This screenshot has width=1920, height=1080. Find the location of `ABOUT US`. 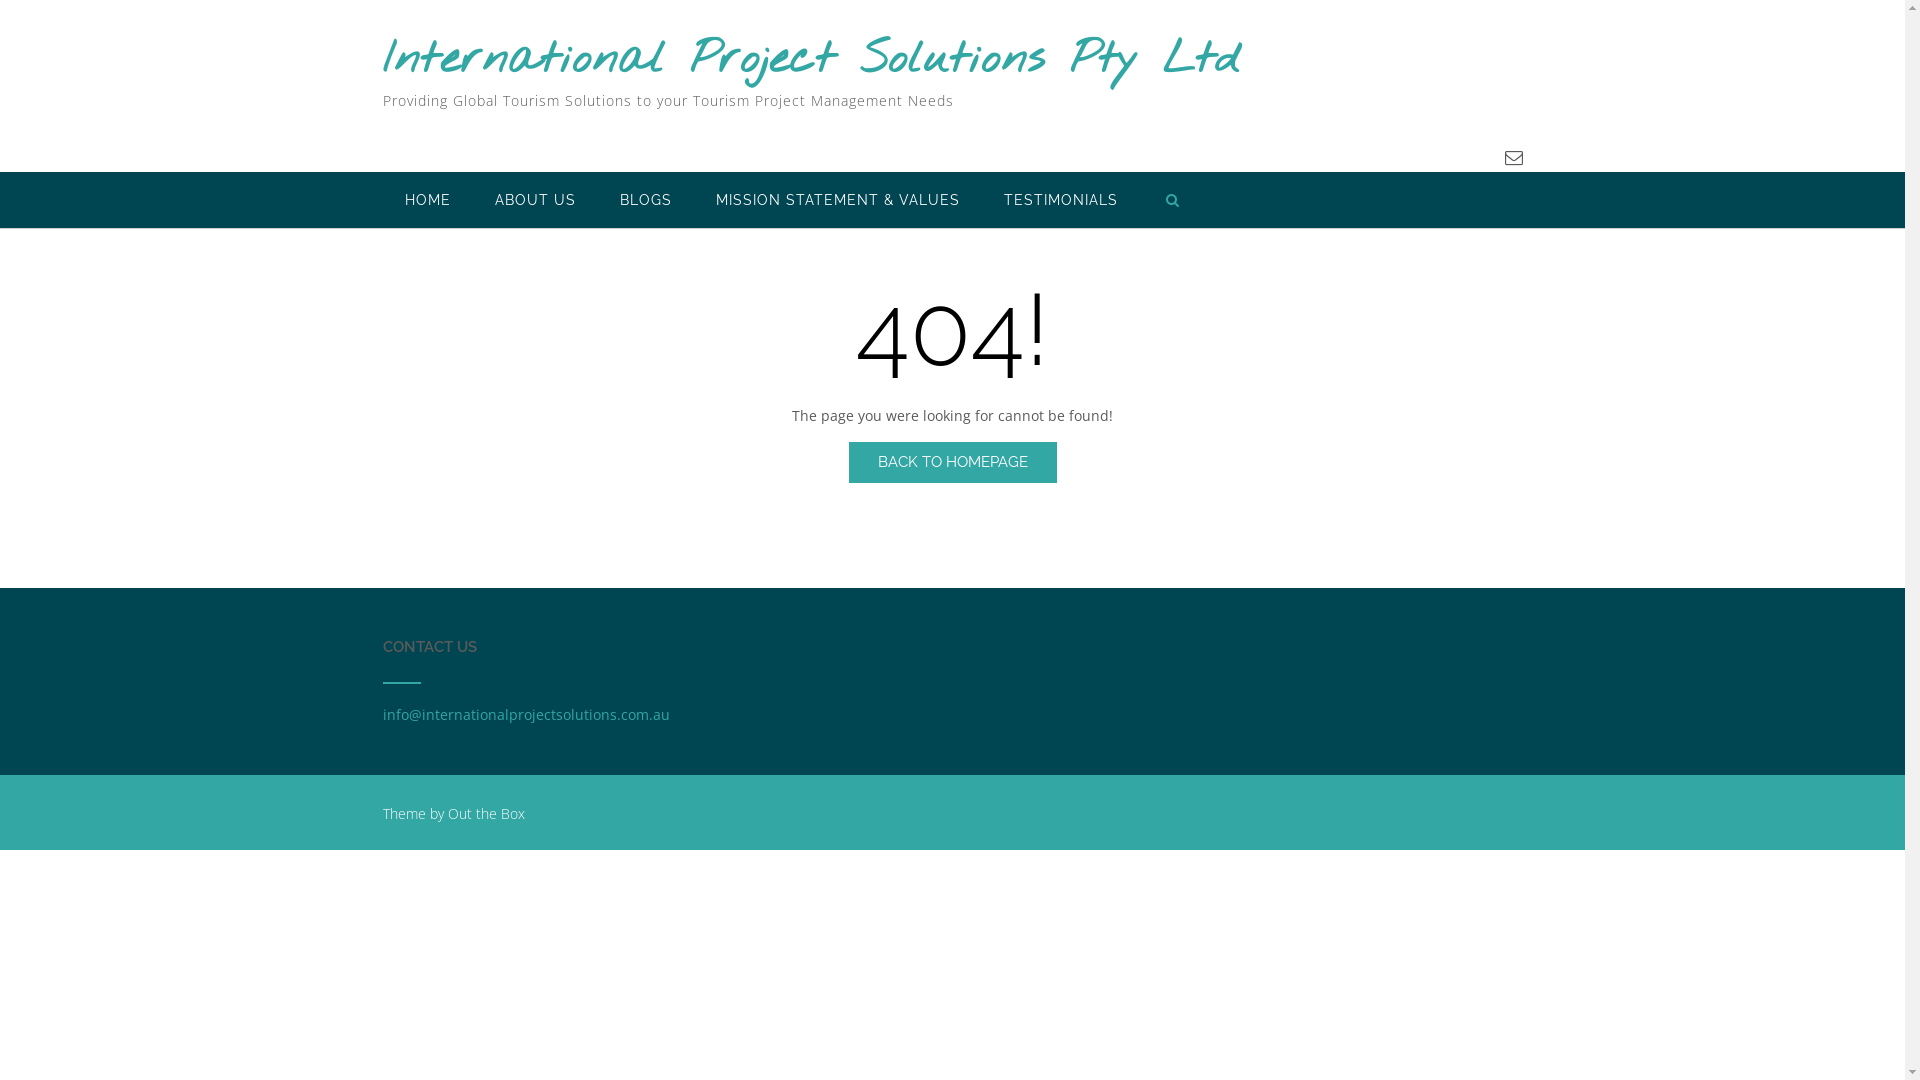

ABOUT US is located at coordinates (534, 200).